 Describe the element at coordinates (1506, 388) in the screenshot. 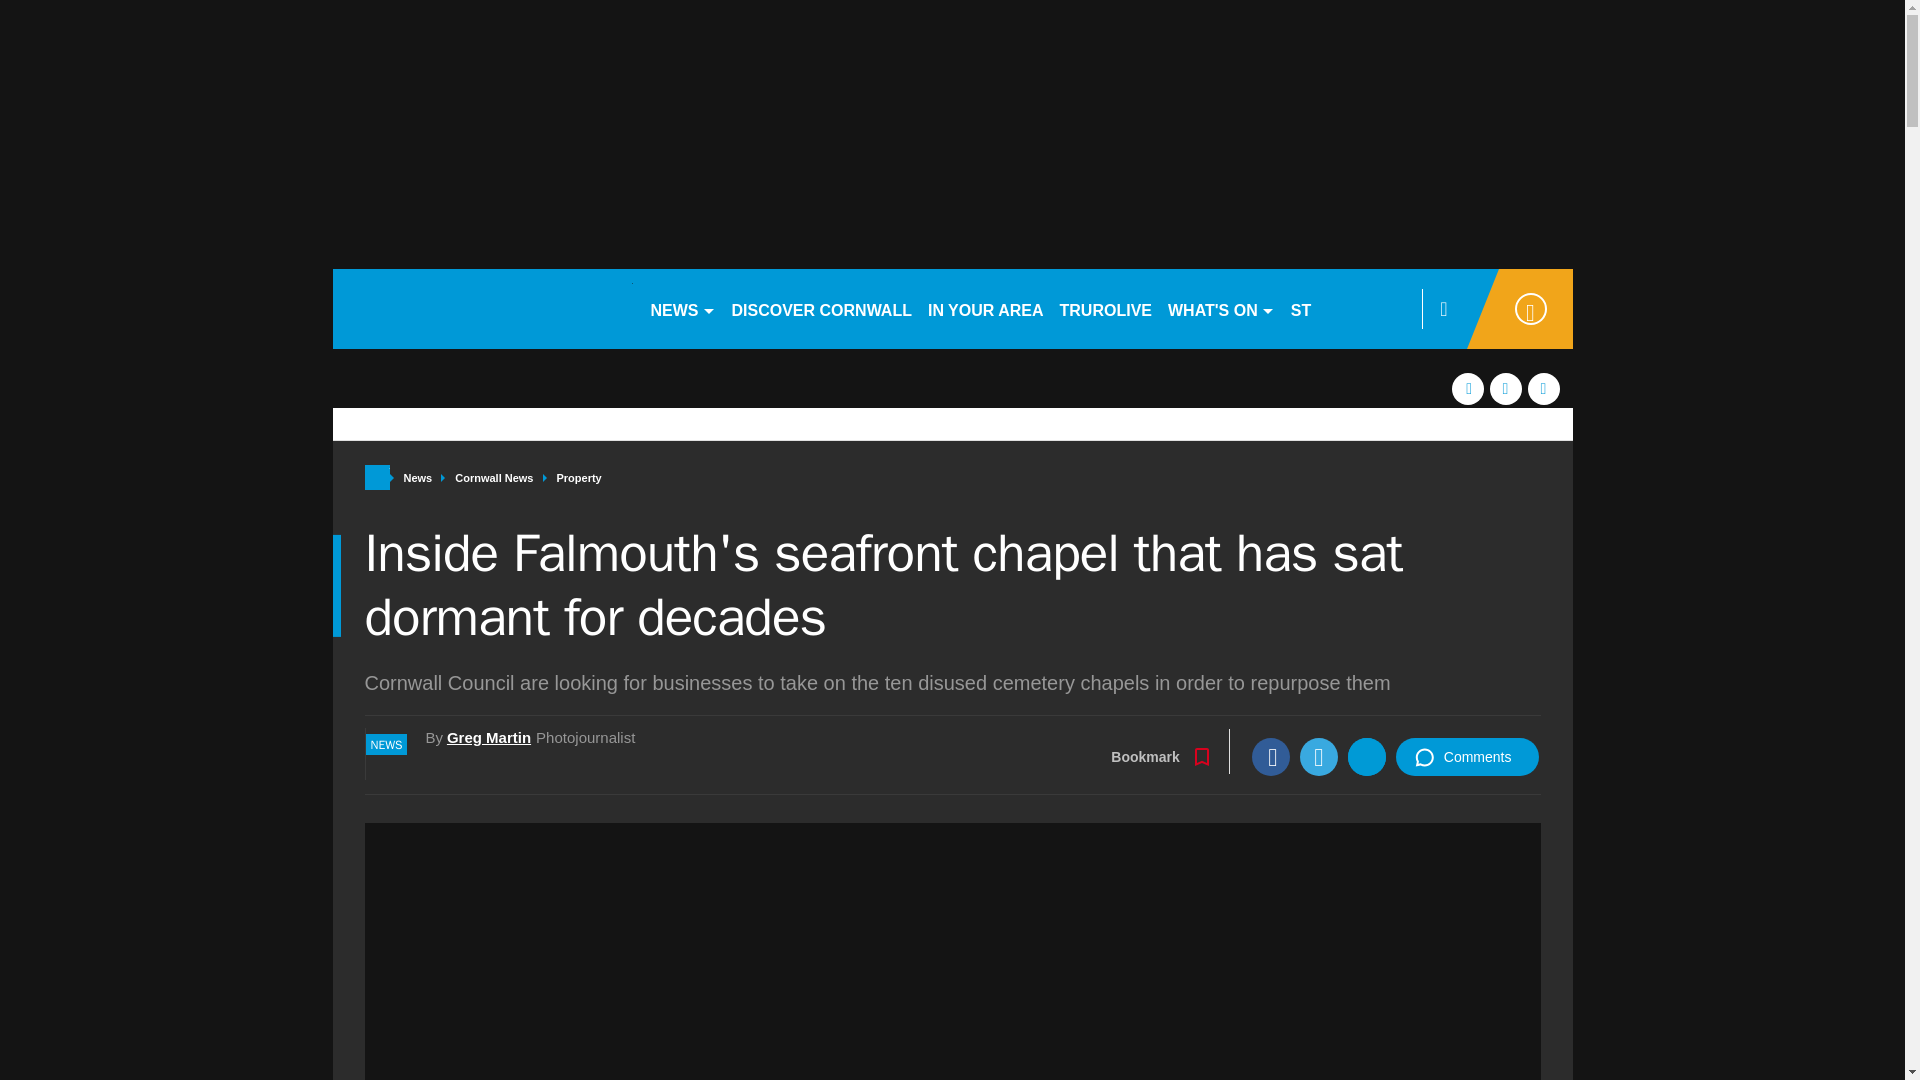

I see `twitter` at that location.